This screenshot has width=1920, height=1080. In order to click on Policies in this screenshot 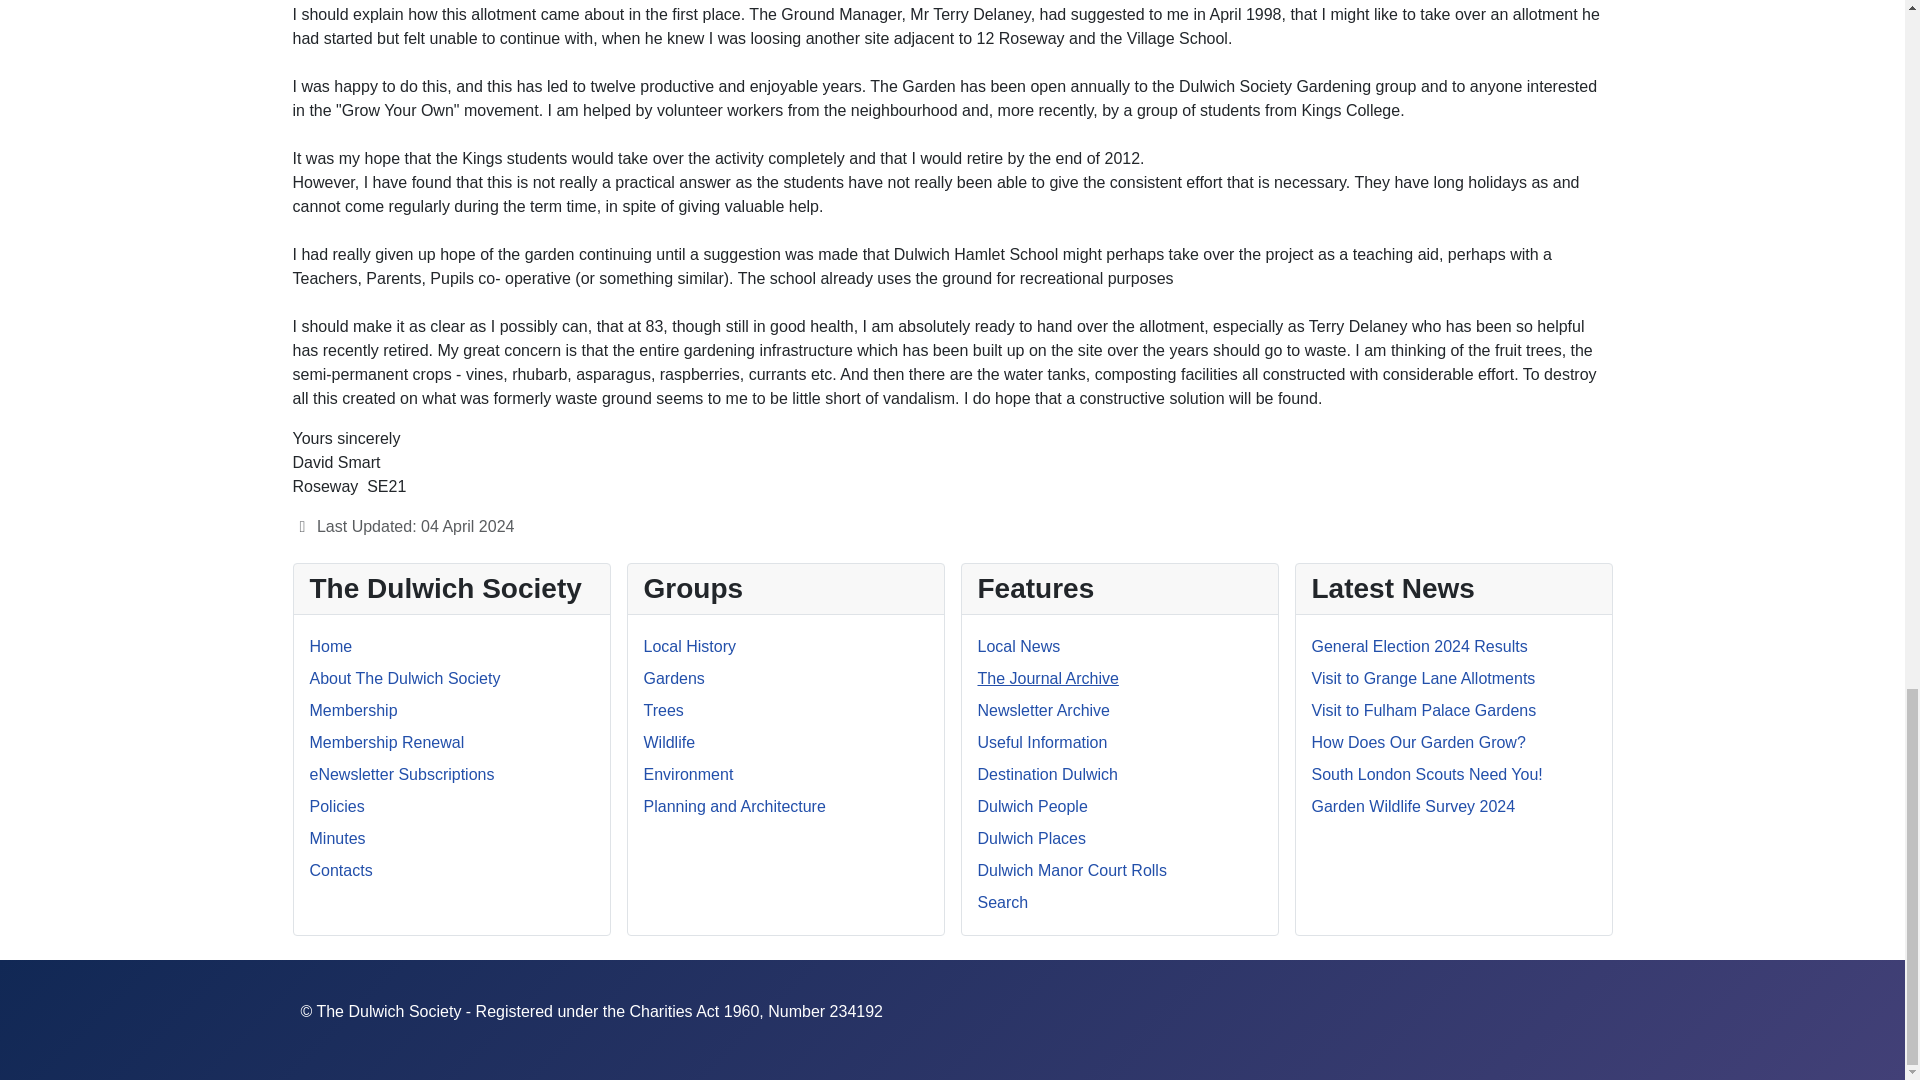, I will do `click(336, 806)`.